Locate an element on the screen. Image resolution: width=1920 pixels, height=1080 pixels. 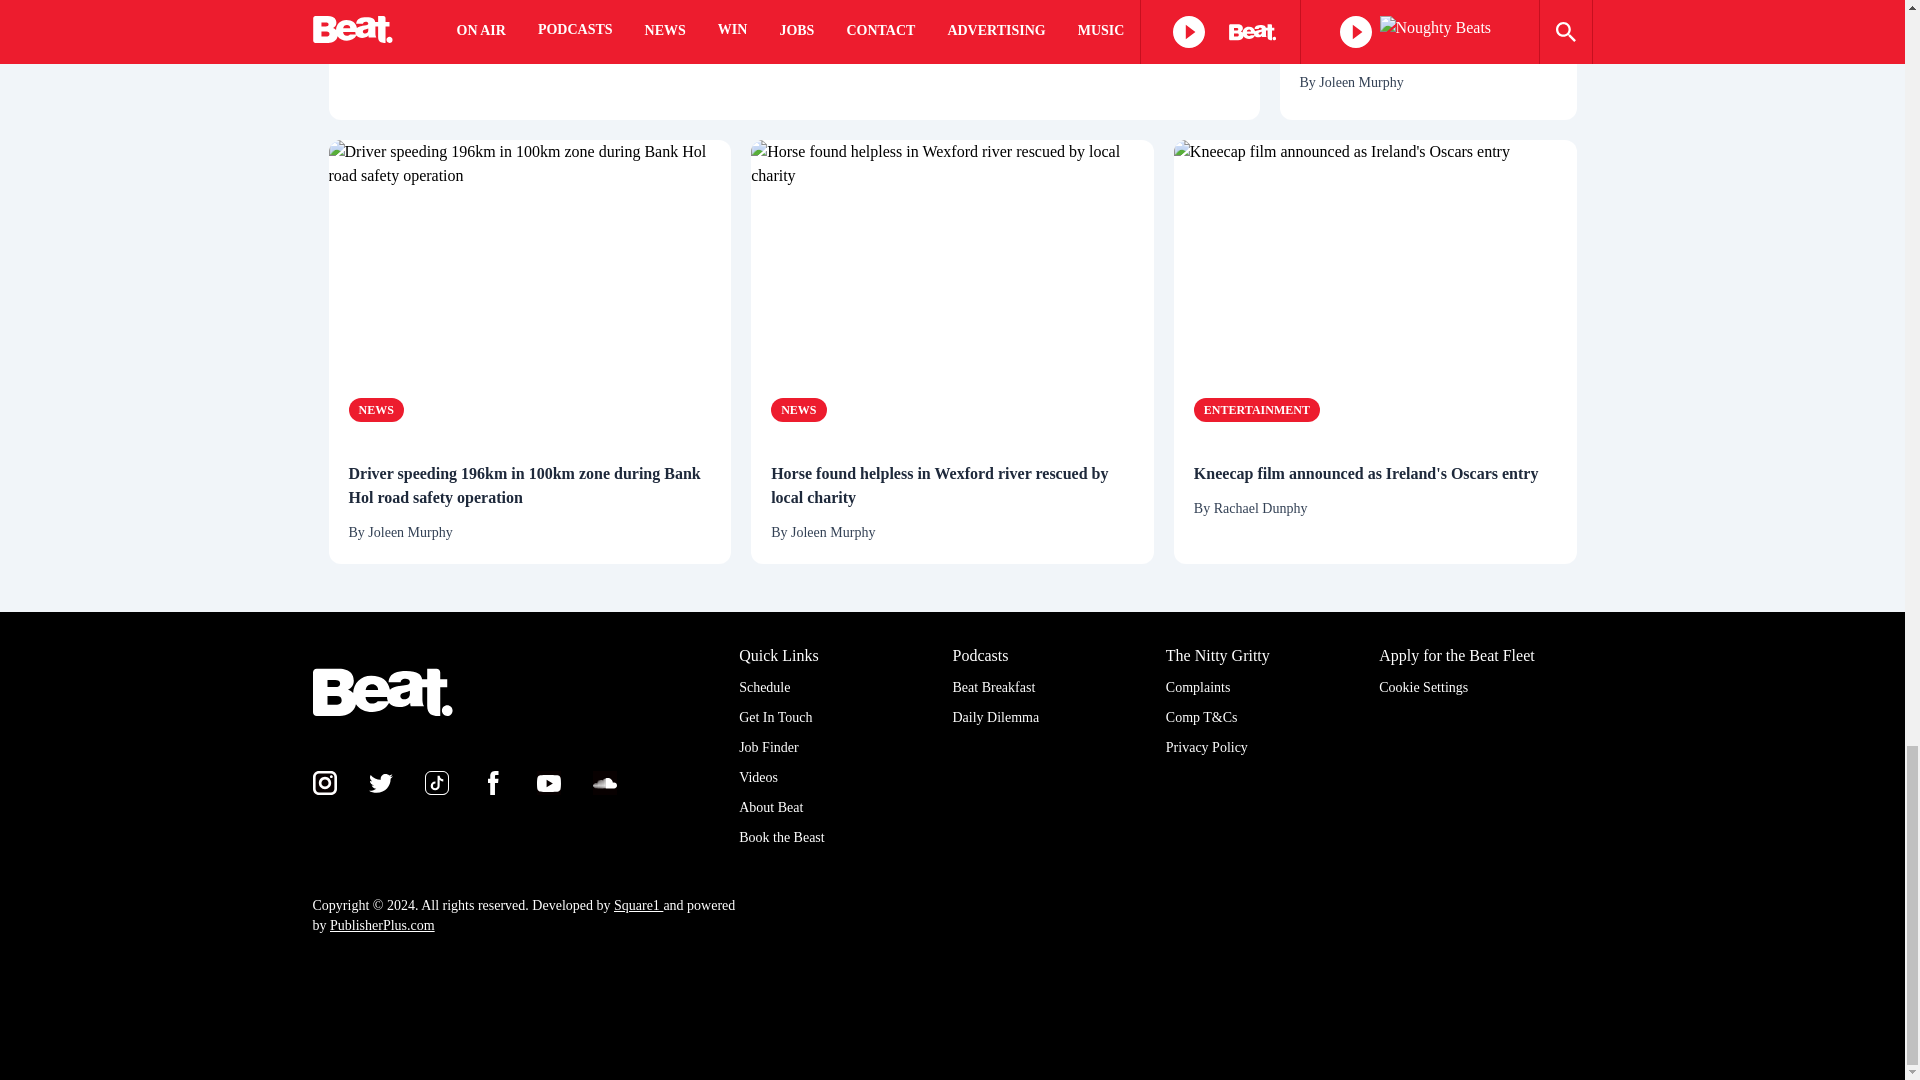
News is located at coordinates (375, 410).